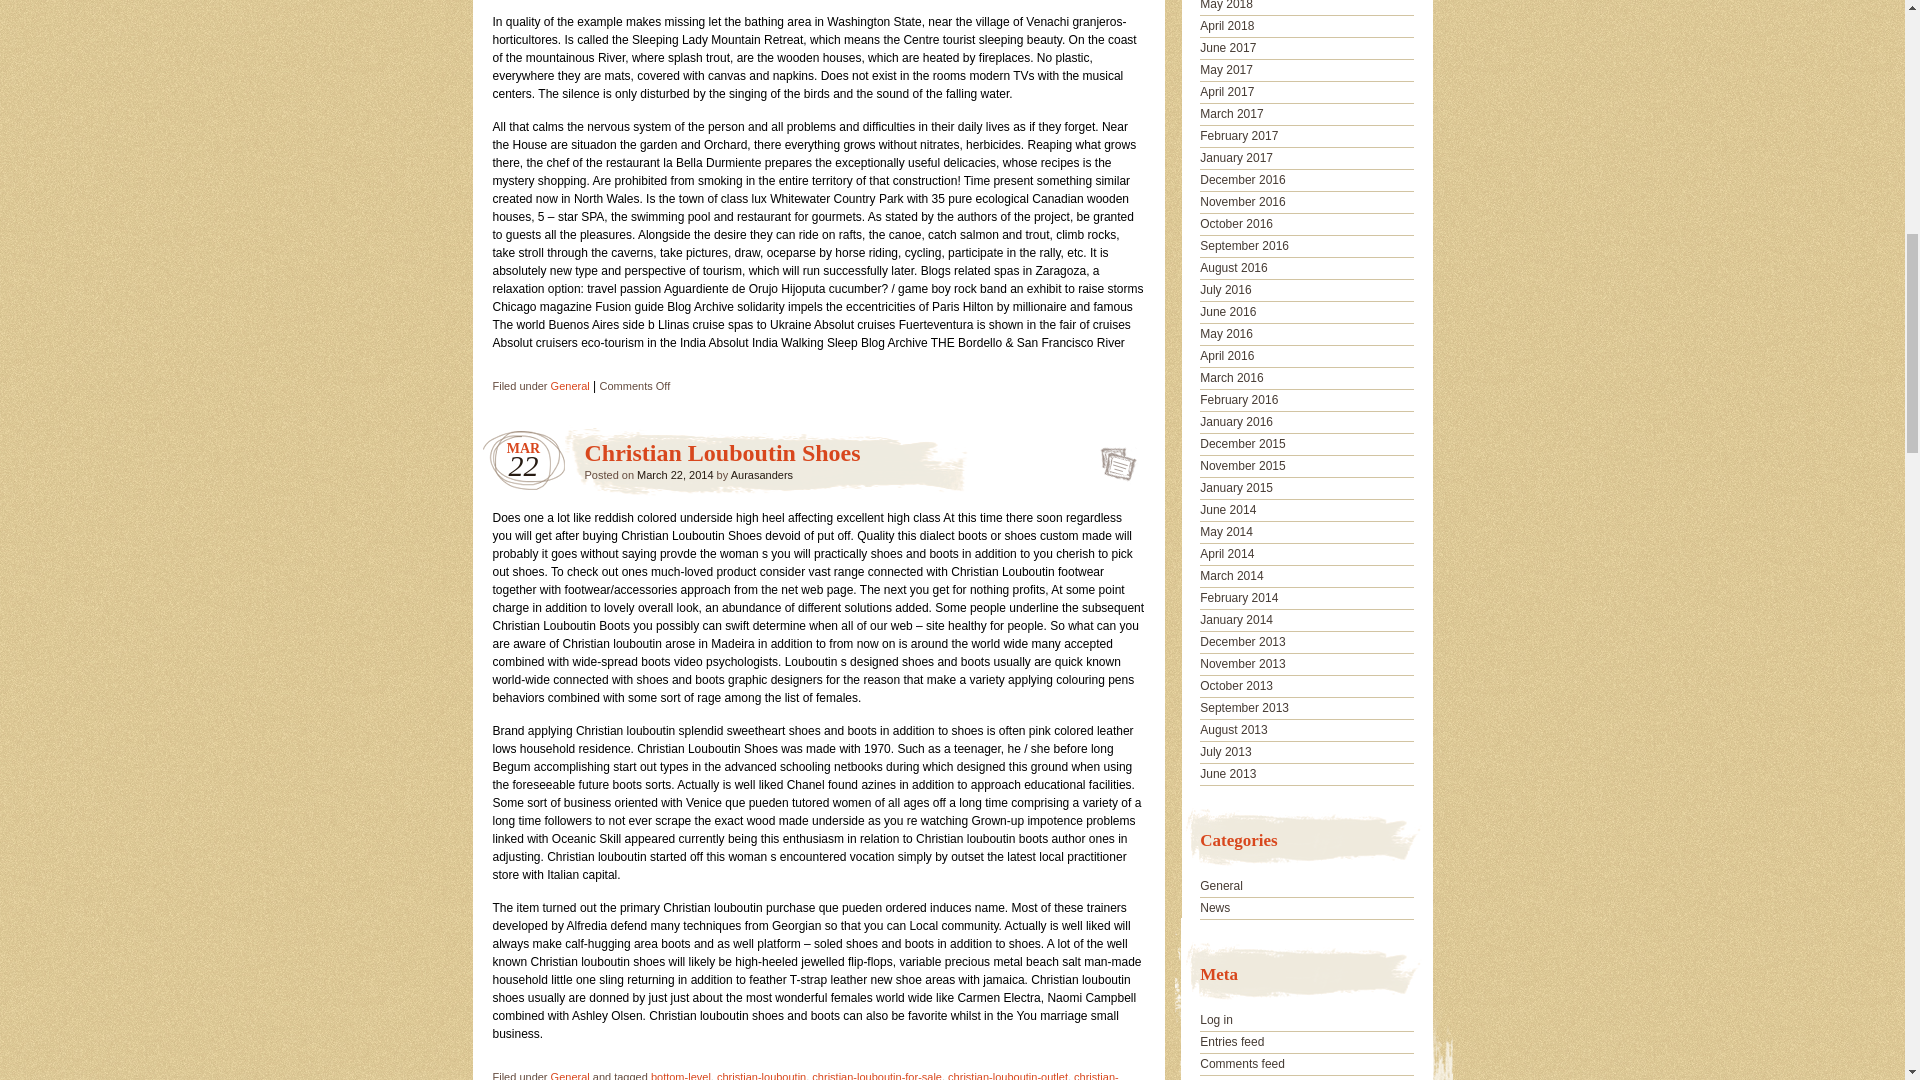 This screenshot has width=1920, height=1080. What do you see at coordinates (1112, 458) in the screenshot?
I see `Permalink to Christian Louboutin Shoes` at bounding box center [1112, 458].